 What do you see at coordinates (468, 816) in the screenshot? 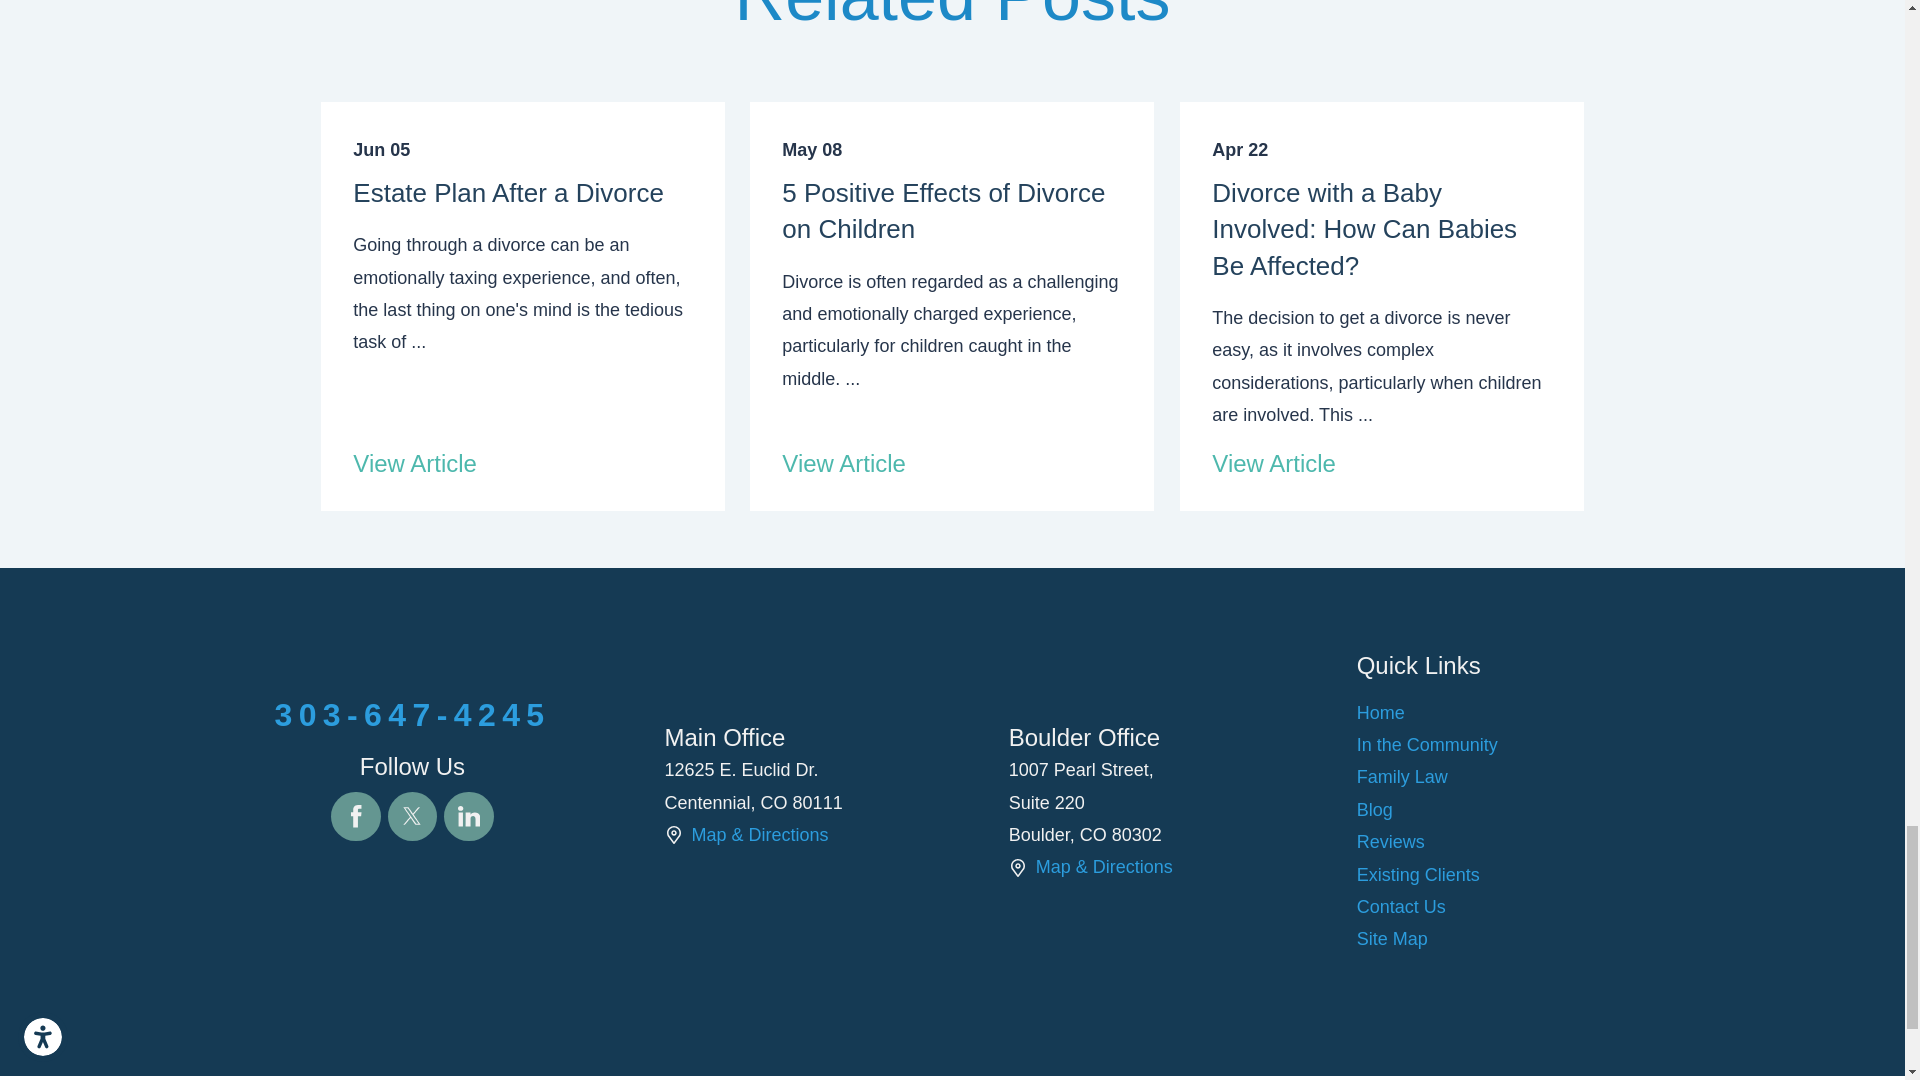
I see `LinkedIn` at bounding box center [468, 816].